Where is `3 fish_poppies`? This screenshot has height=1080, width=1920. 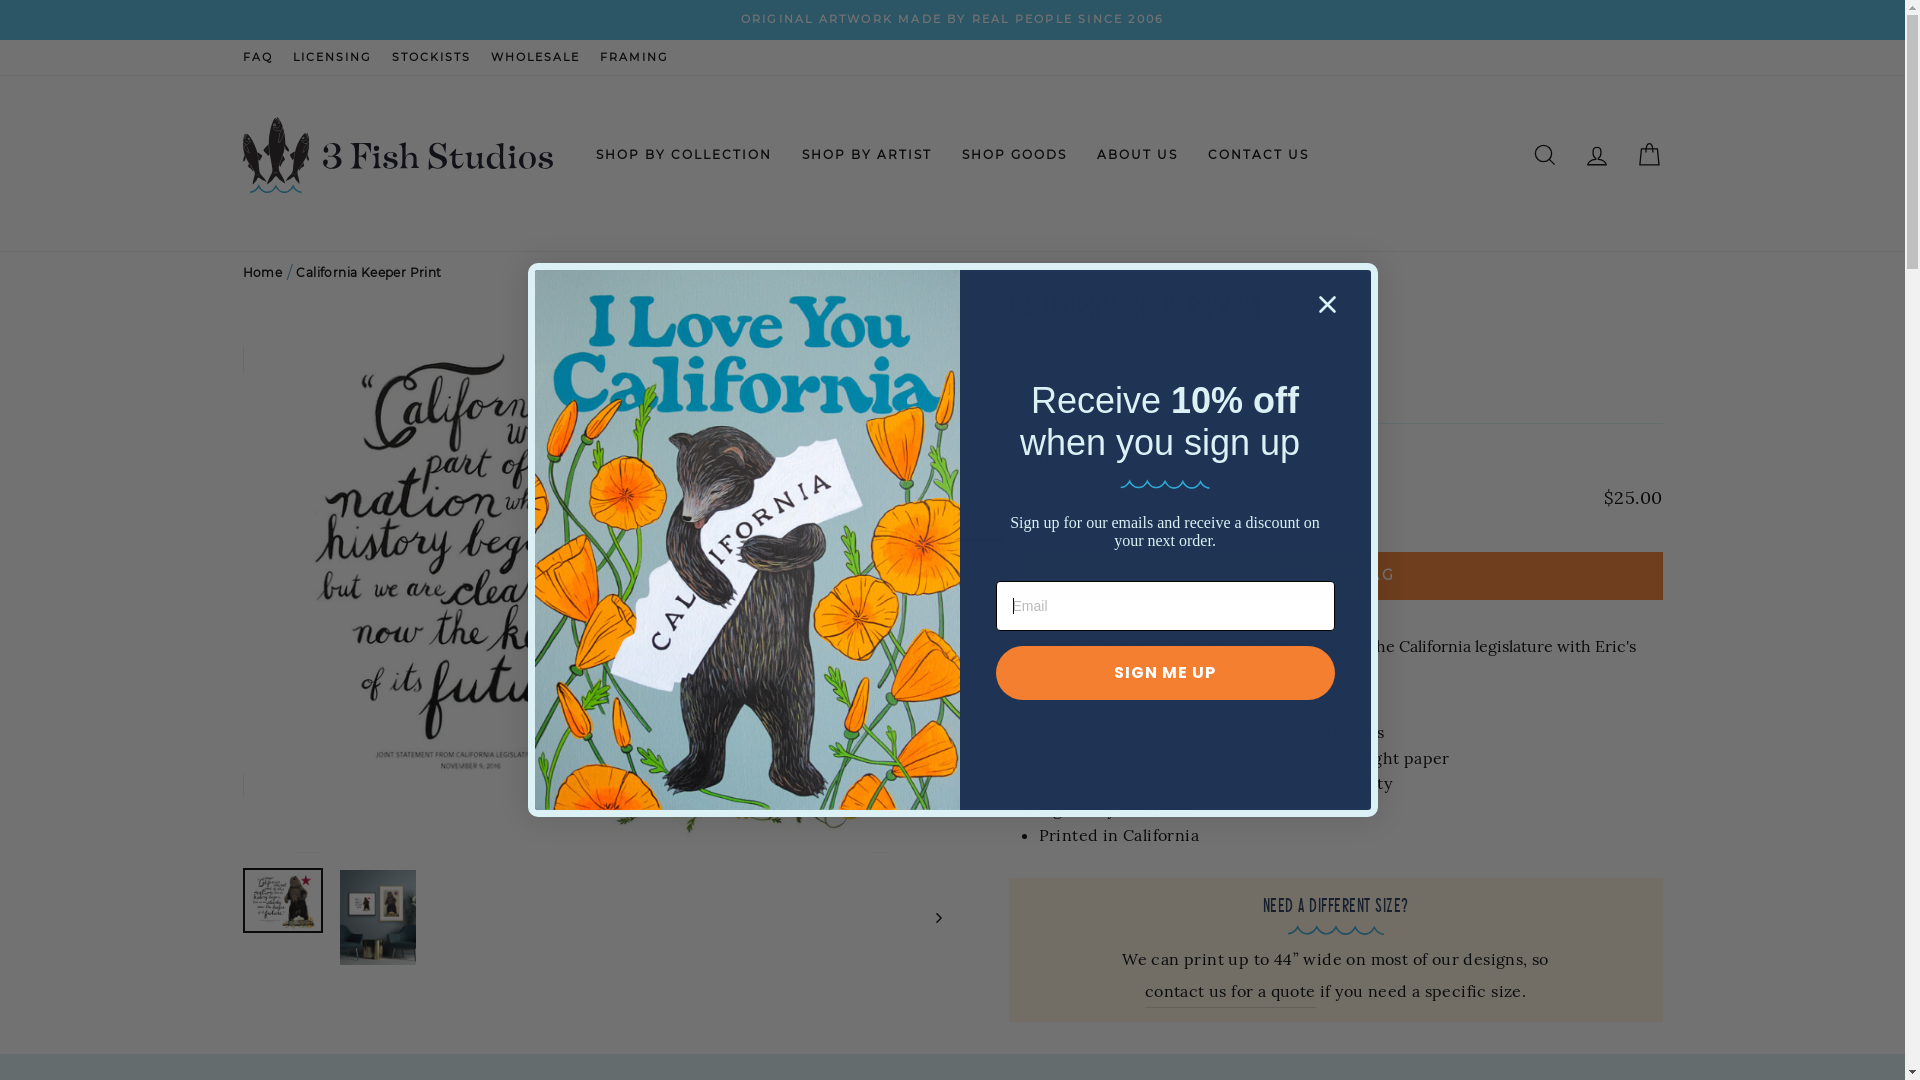 3 fish_poppies is located at coordinates (744, 540).